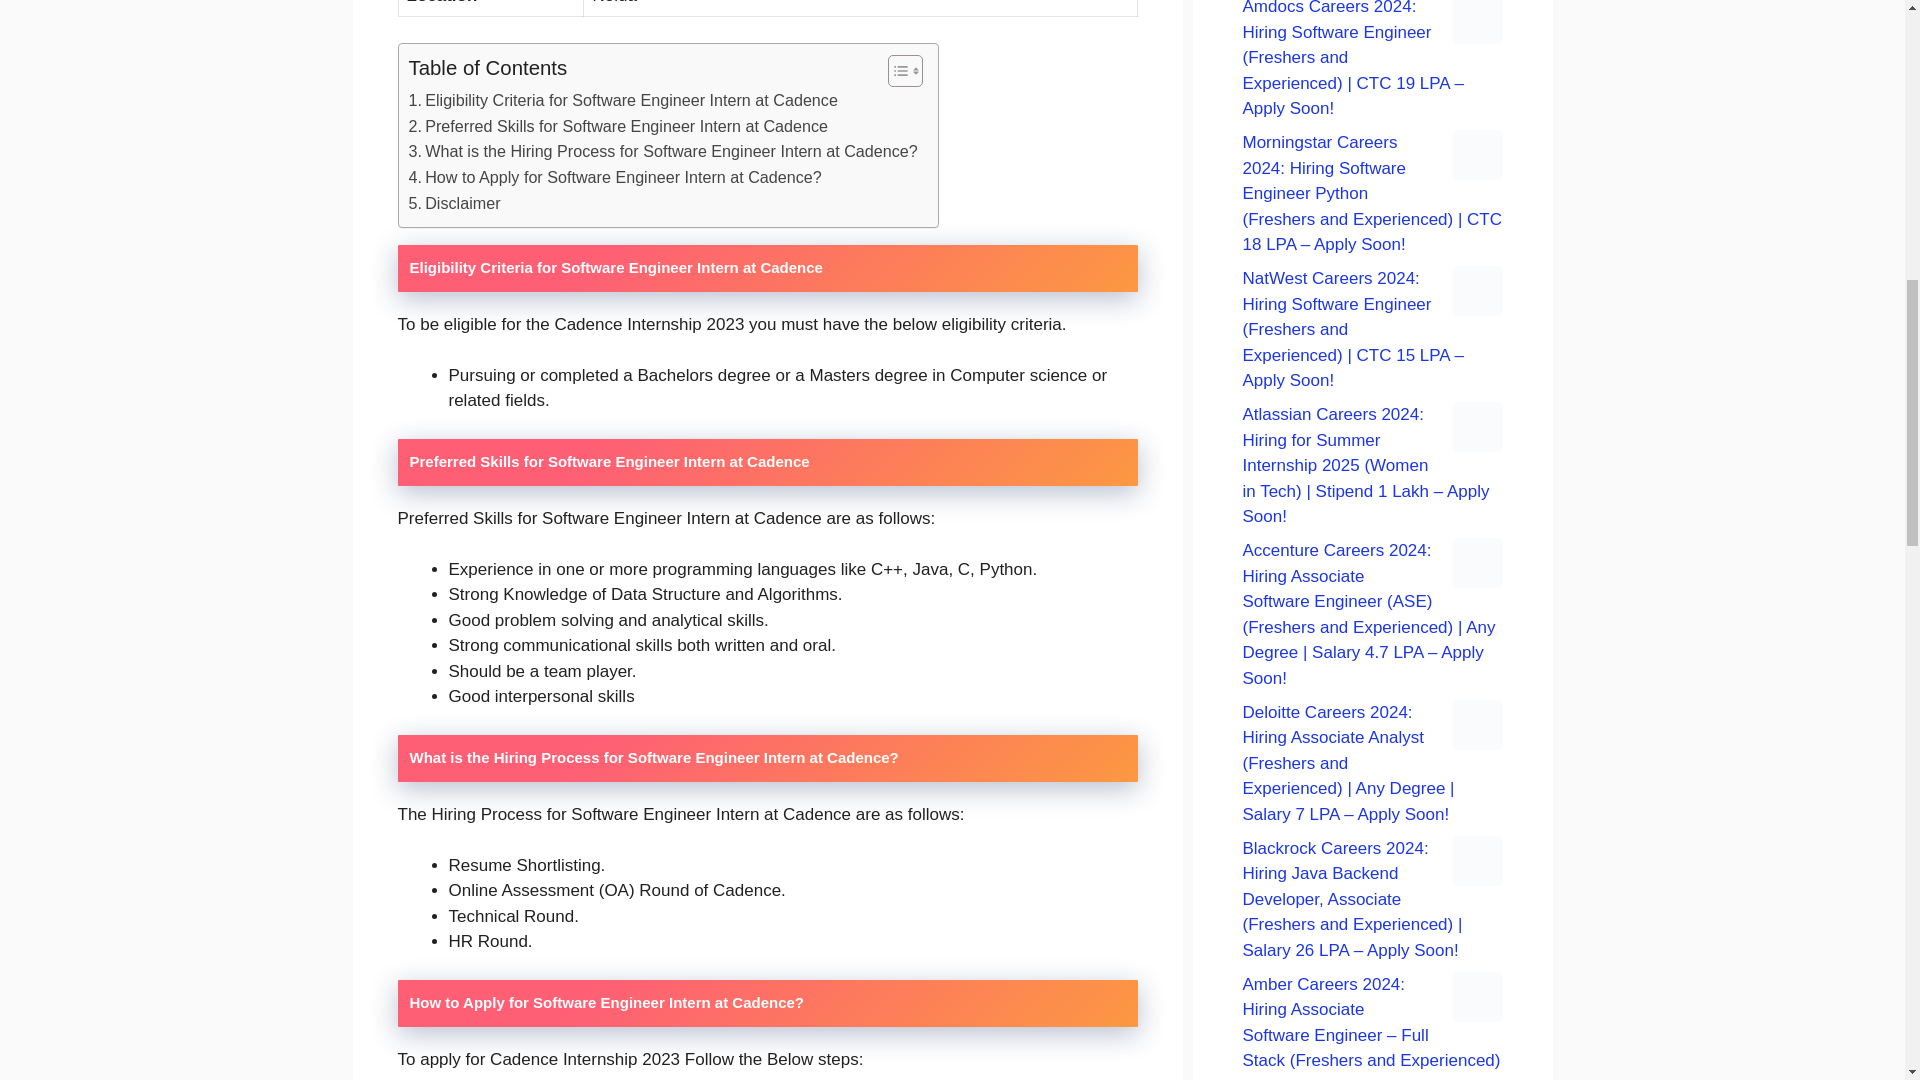 This screenshot has width=1920, height=1080. What do you see at coordinates (614, 178) in the screenshot?
I see `How to Apply for Software Engineer Intern at Cadence?` at bounding box center [614, 178].